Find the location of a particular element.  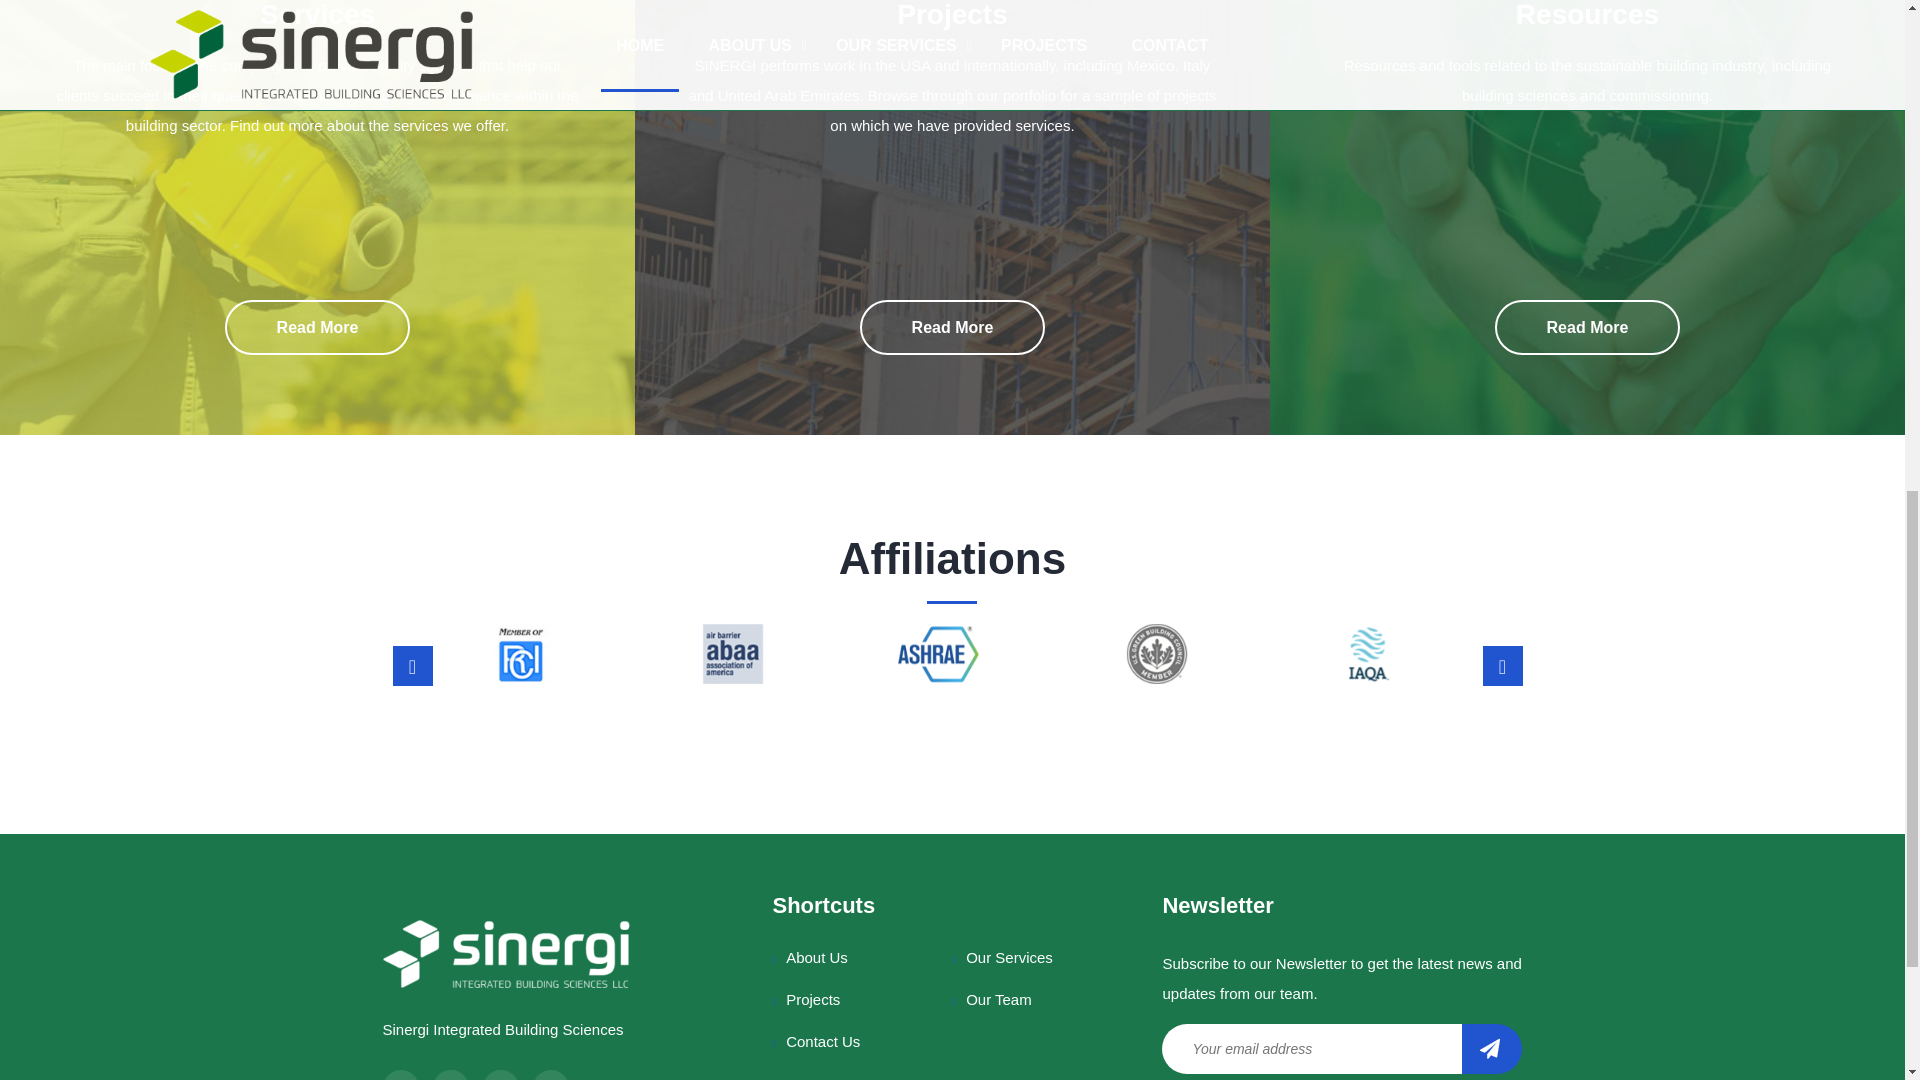

Read More is located at coordinates (1588, 328).